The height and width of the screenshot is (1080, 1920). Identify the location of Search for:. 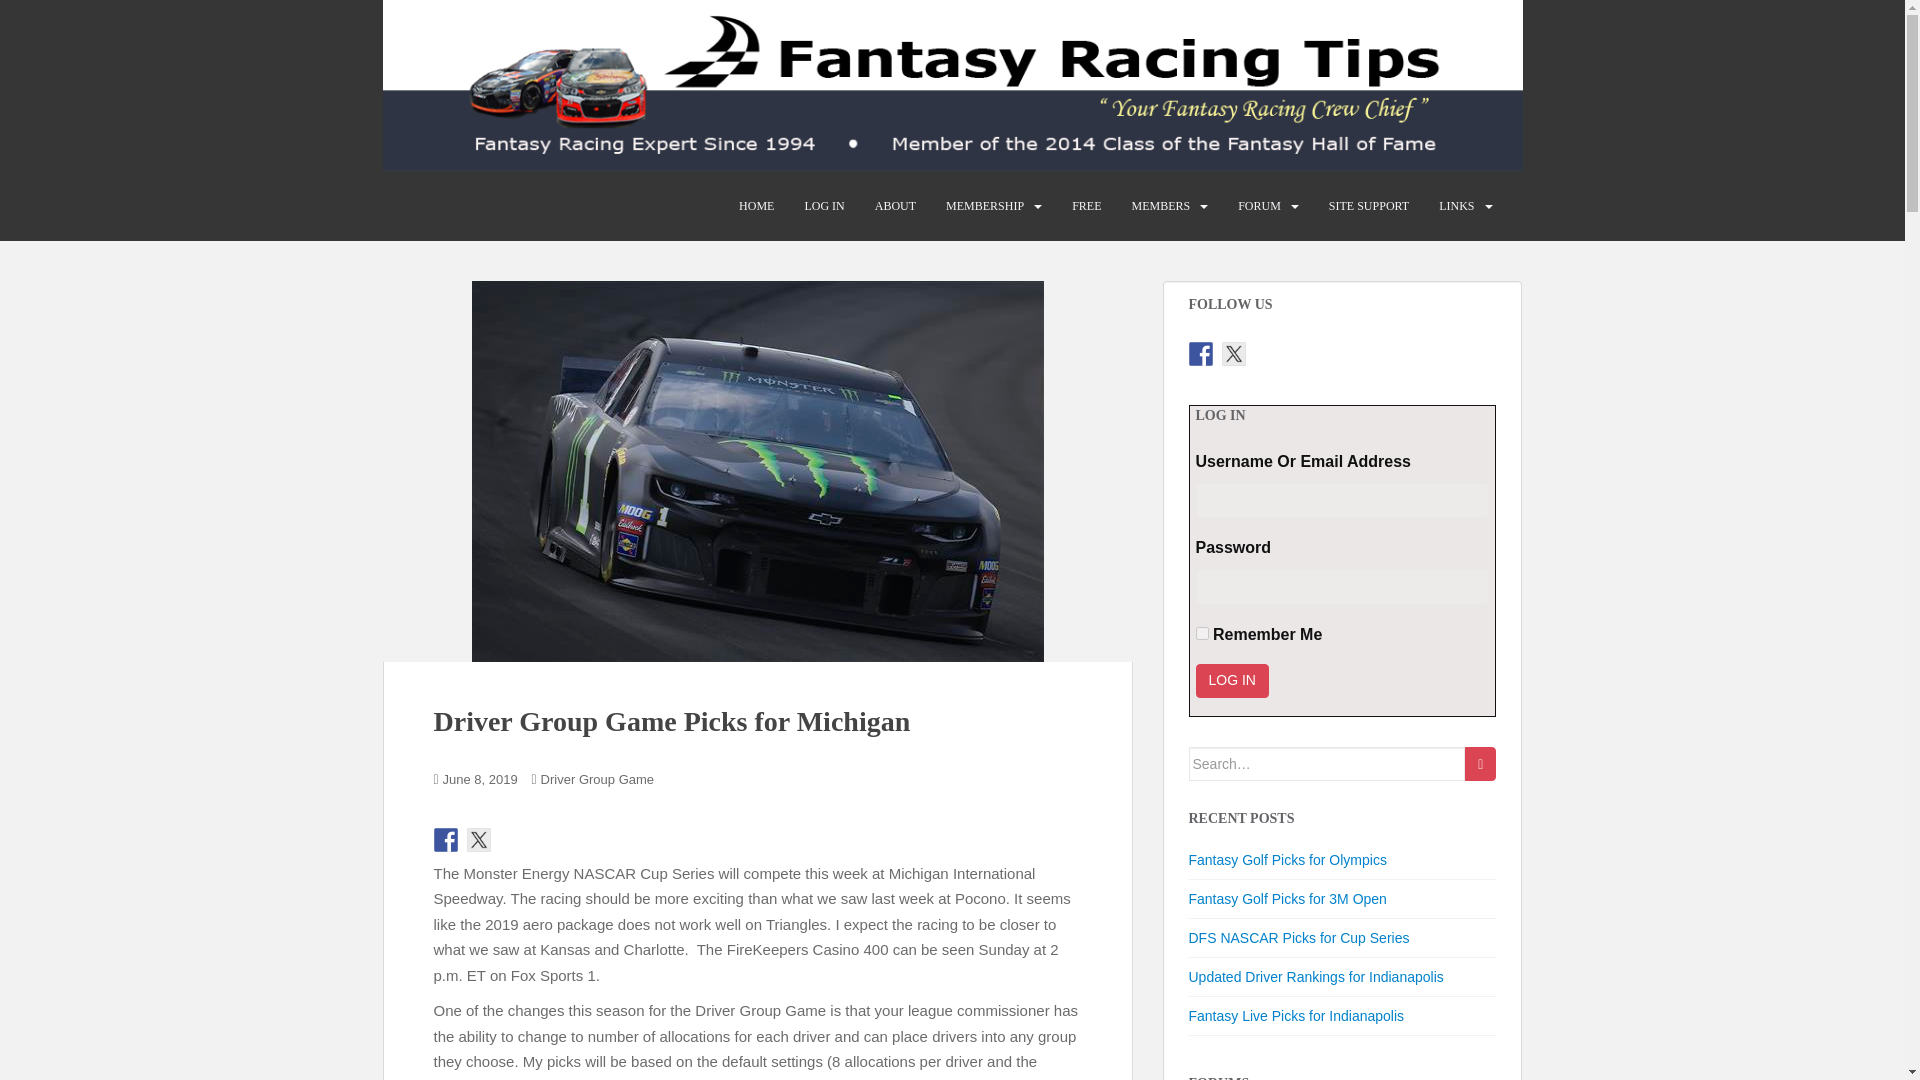
(1326, 764).